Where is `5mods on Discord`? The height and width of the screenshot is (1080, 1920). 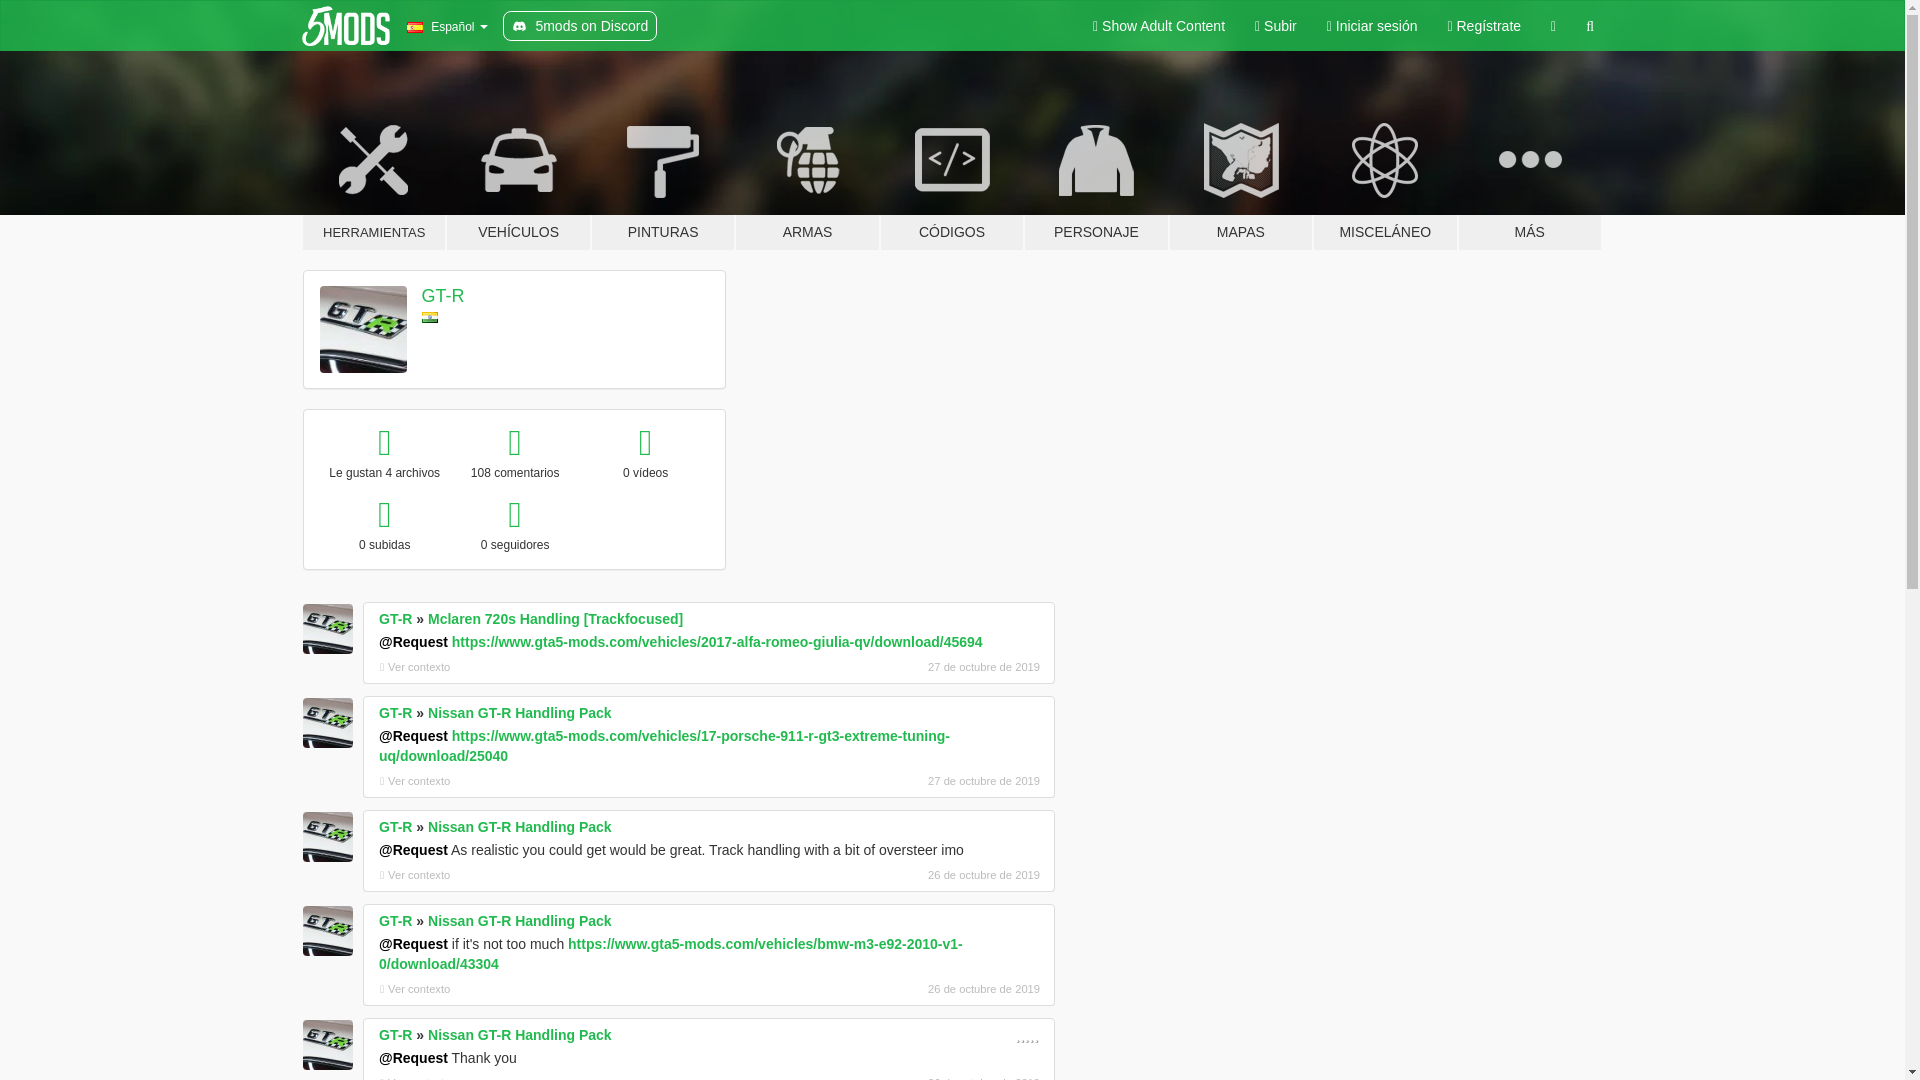
5mods on Discord is located at coordinates (580, 26).